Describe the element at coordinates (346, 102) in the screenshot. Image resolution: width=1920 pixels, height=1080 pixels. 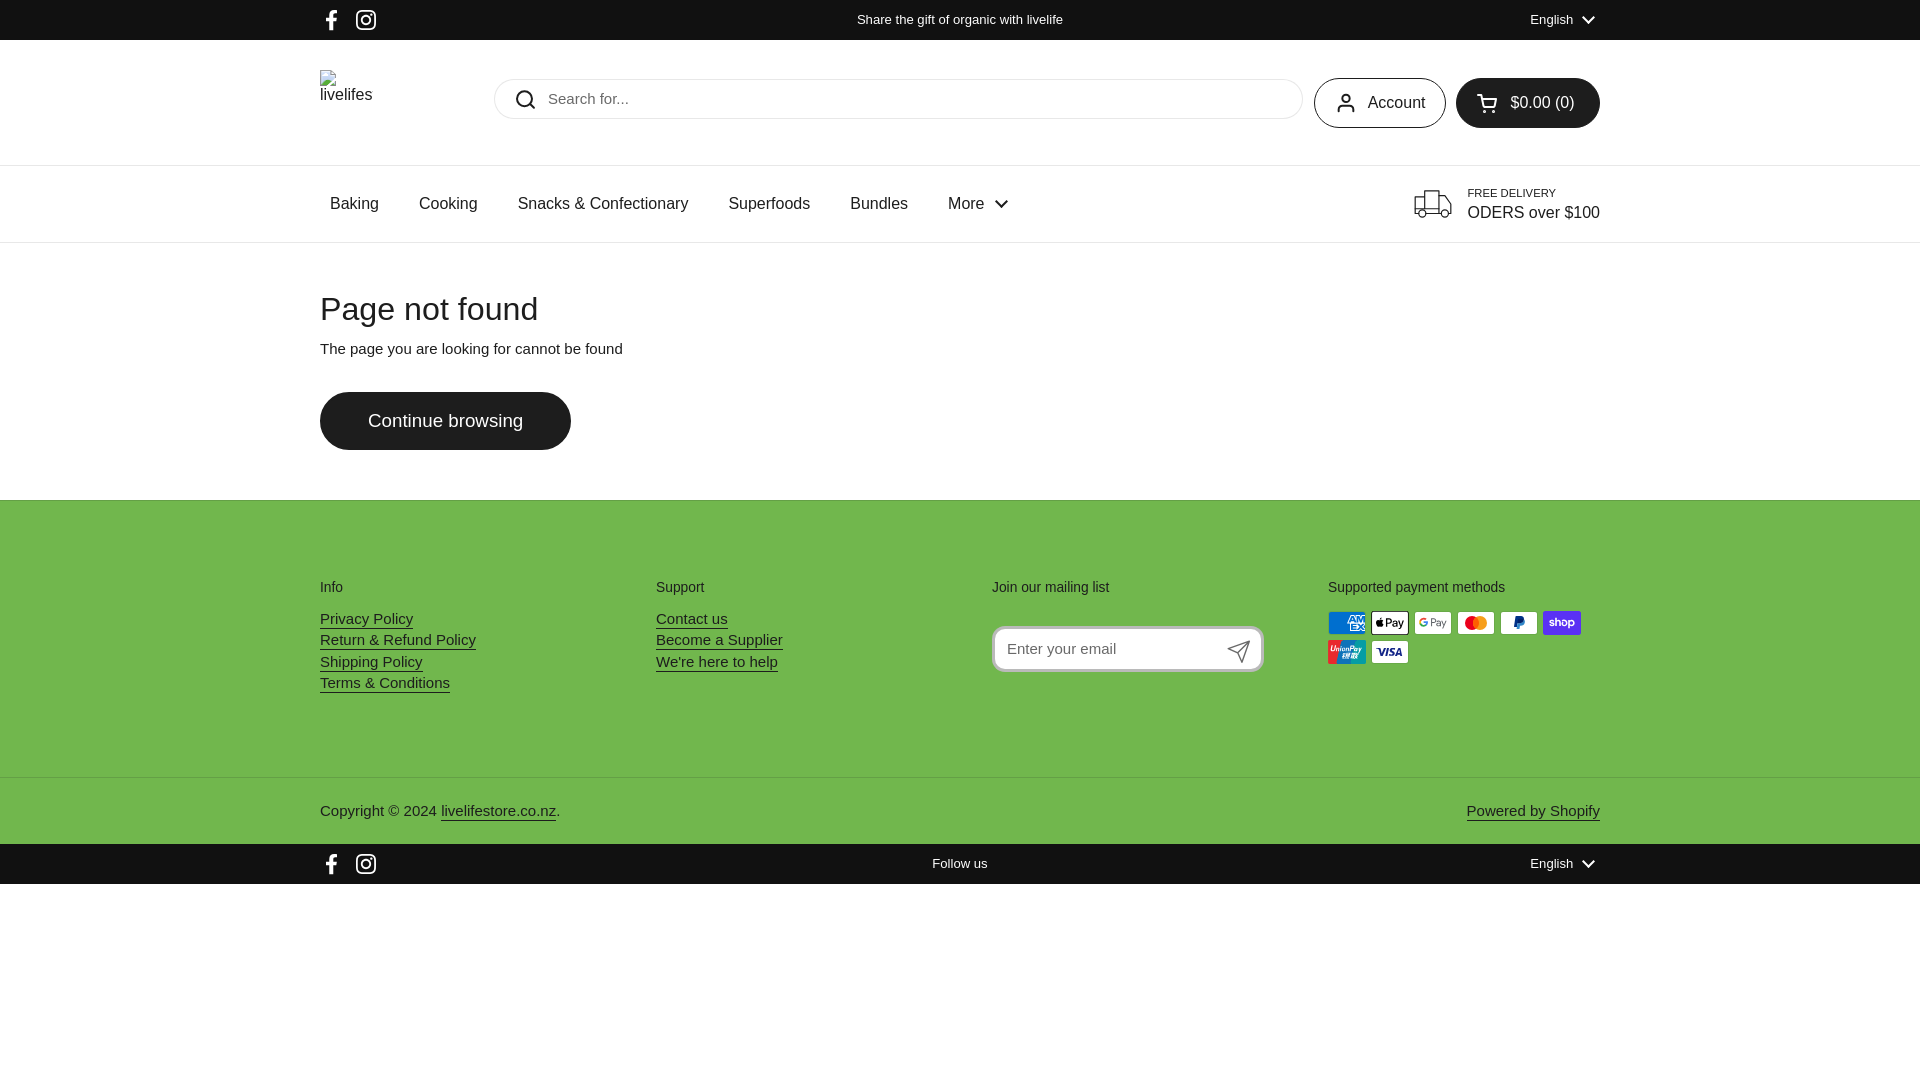
I see `livelifestore.co.nz` at that location.